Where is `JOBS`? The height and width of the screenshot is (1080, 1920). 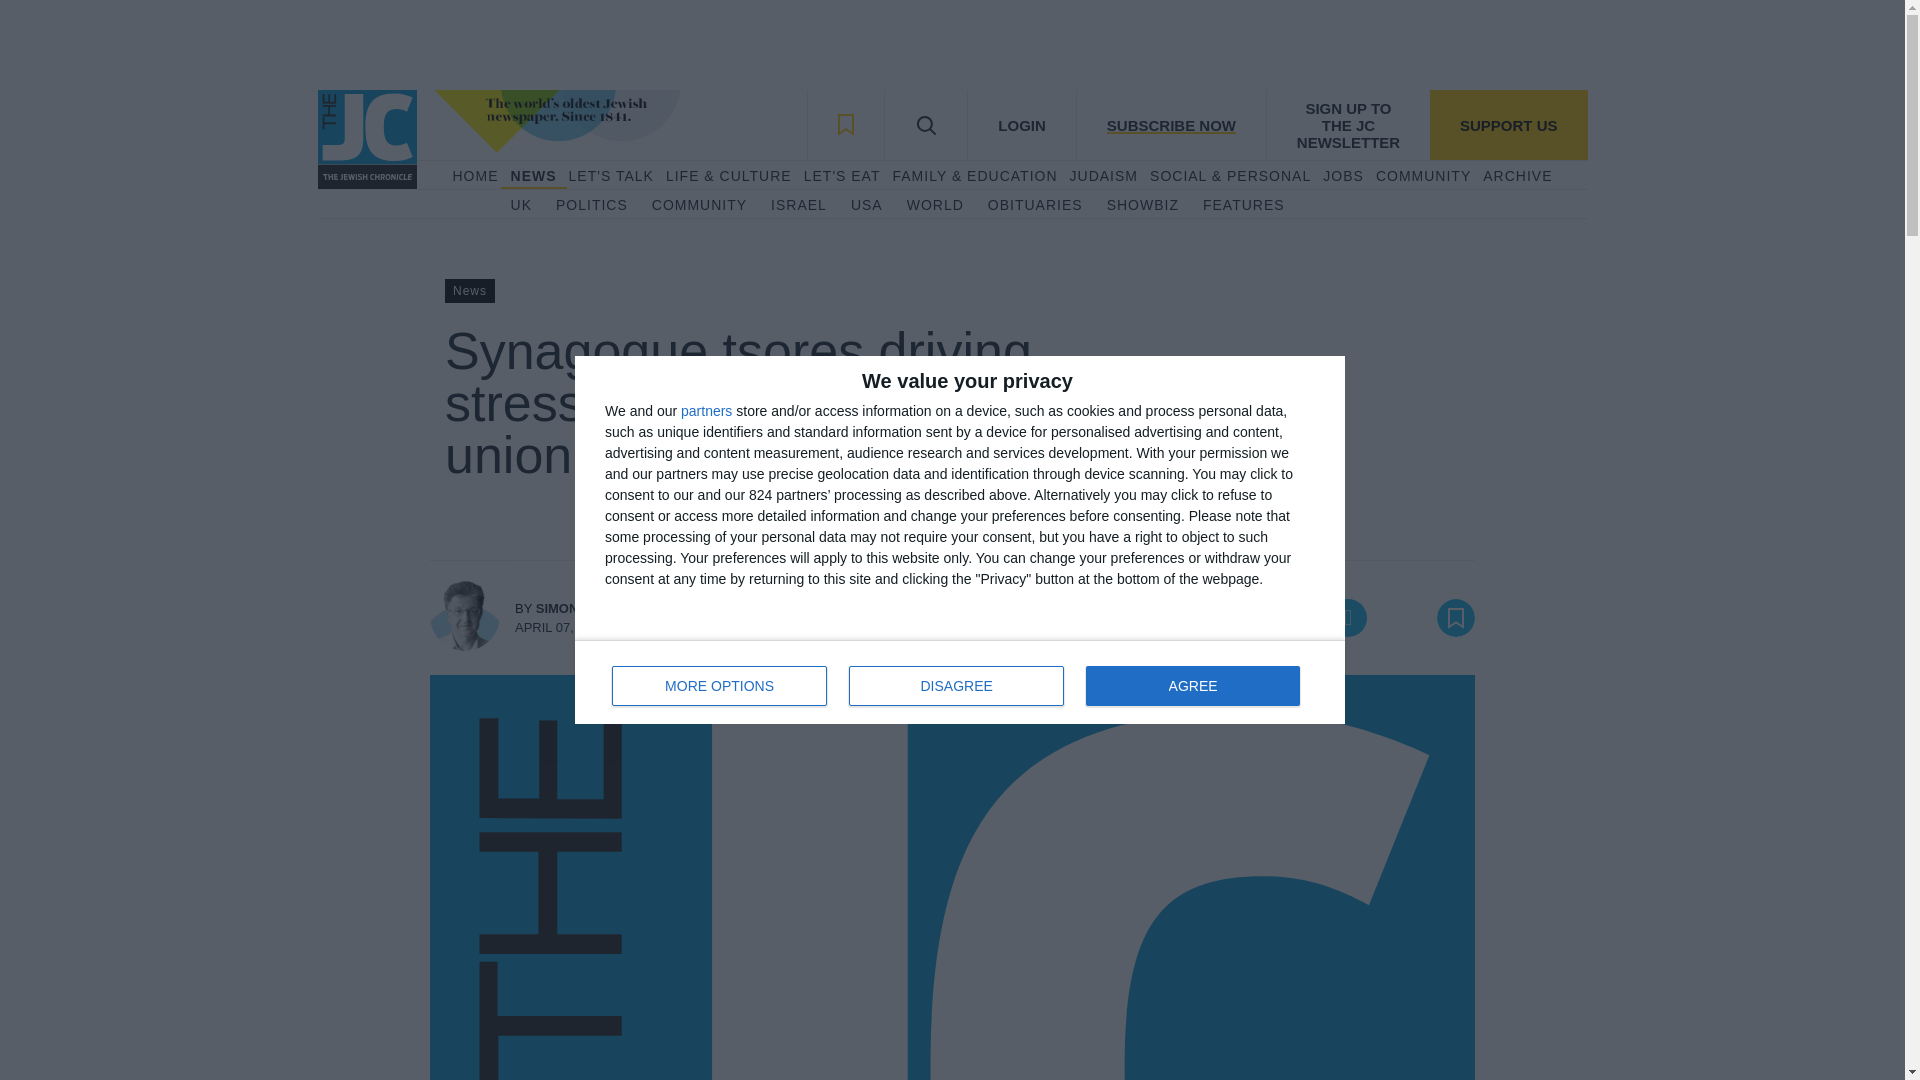
JOBS is located at coordinates (1342, 176).